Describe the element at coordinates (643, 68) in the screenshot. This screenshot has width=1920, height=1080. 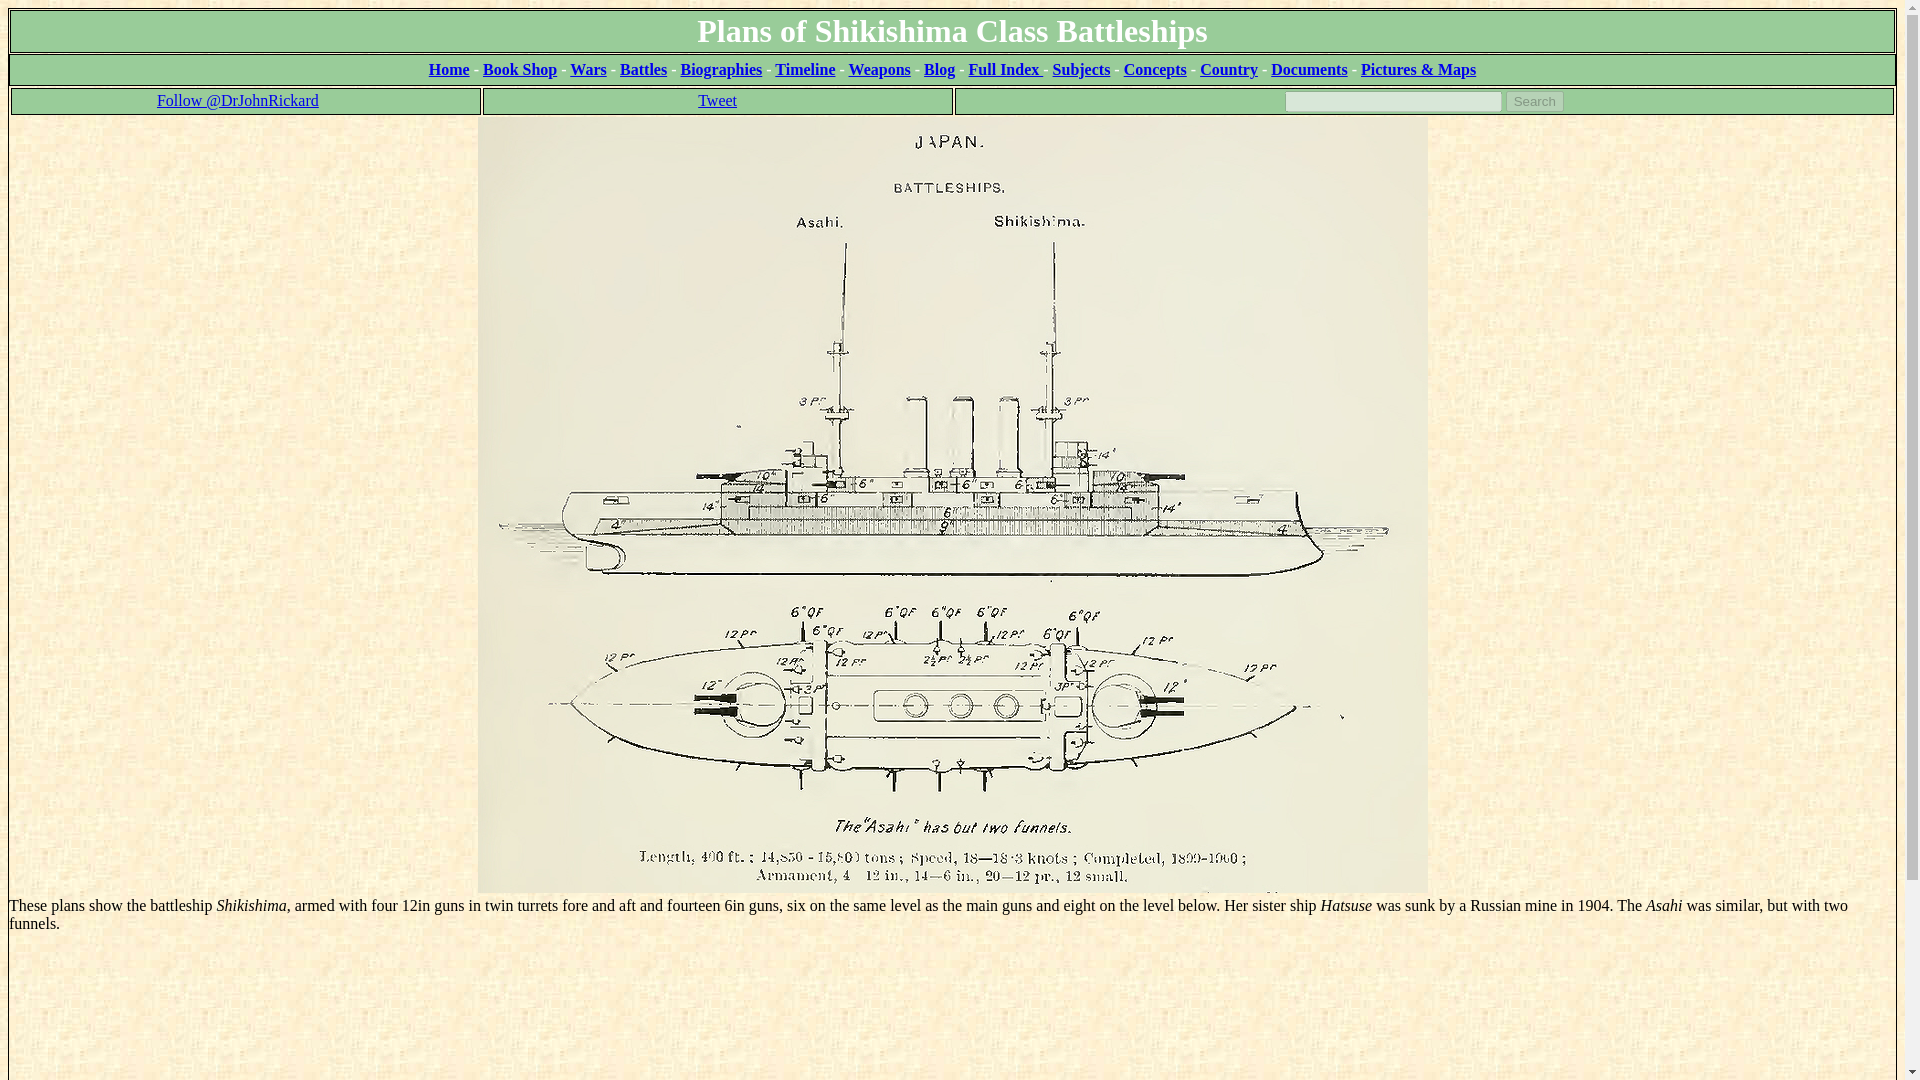
I see `Index of articles on Battles` at that location.